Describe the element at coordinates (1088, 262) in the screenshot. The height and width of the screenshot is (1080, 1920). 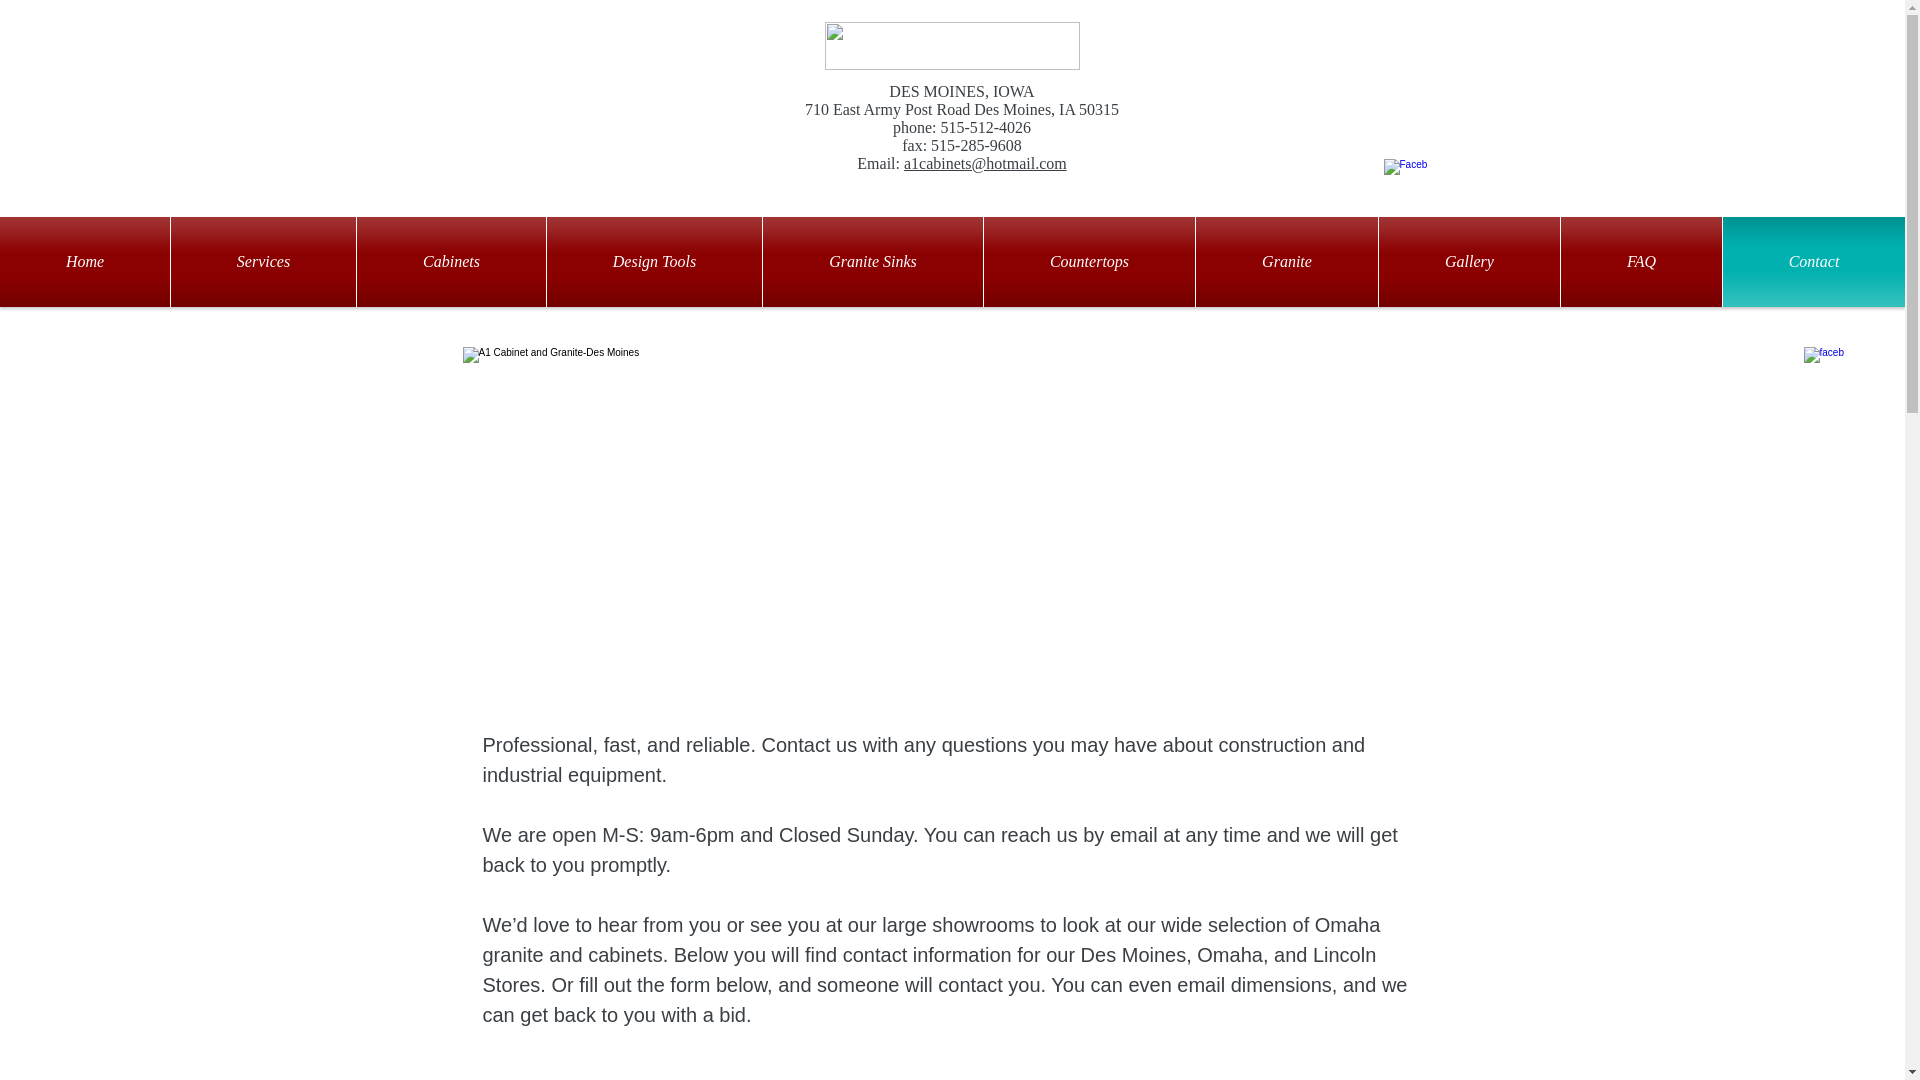
I see `Countertops` at that location.